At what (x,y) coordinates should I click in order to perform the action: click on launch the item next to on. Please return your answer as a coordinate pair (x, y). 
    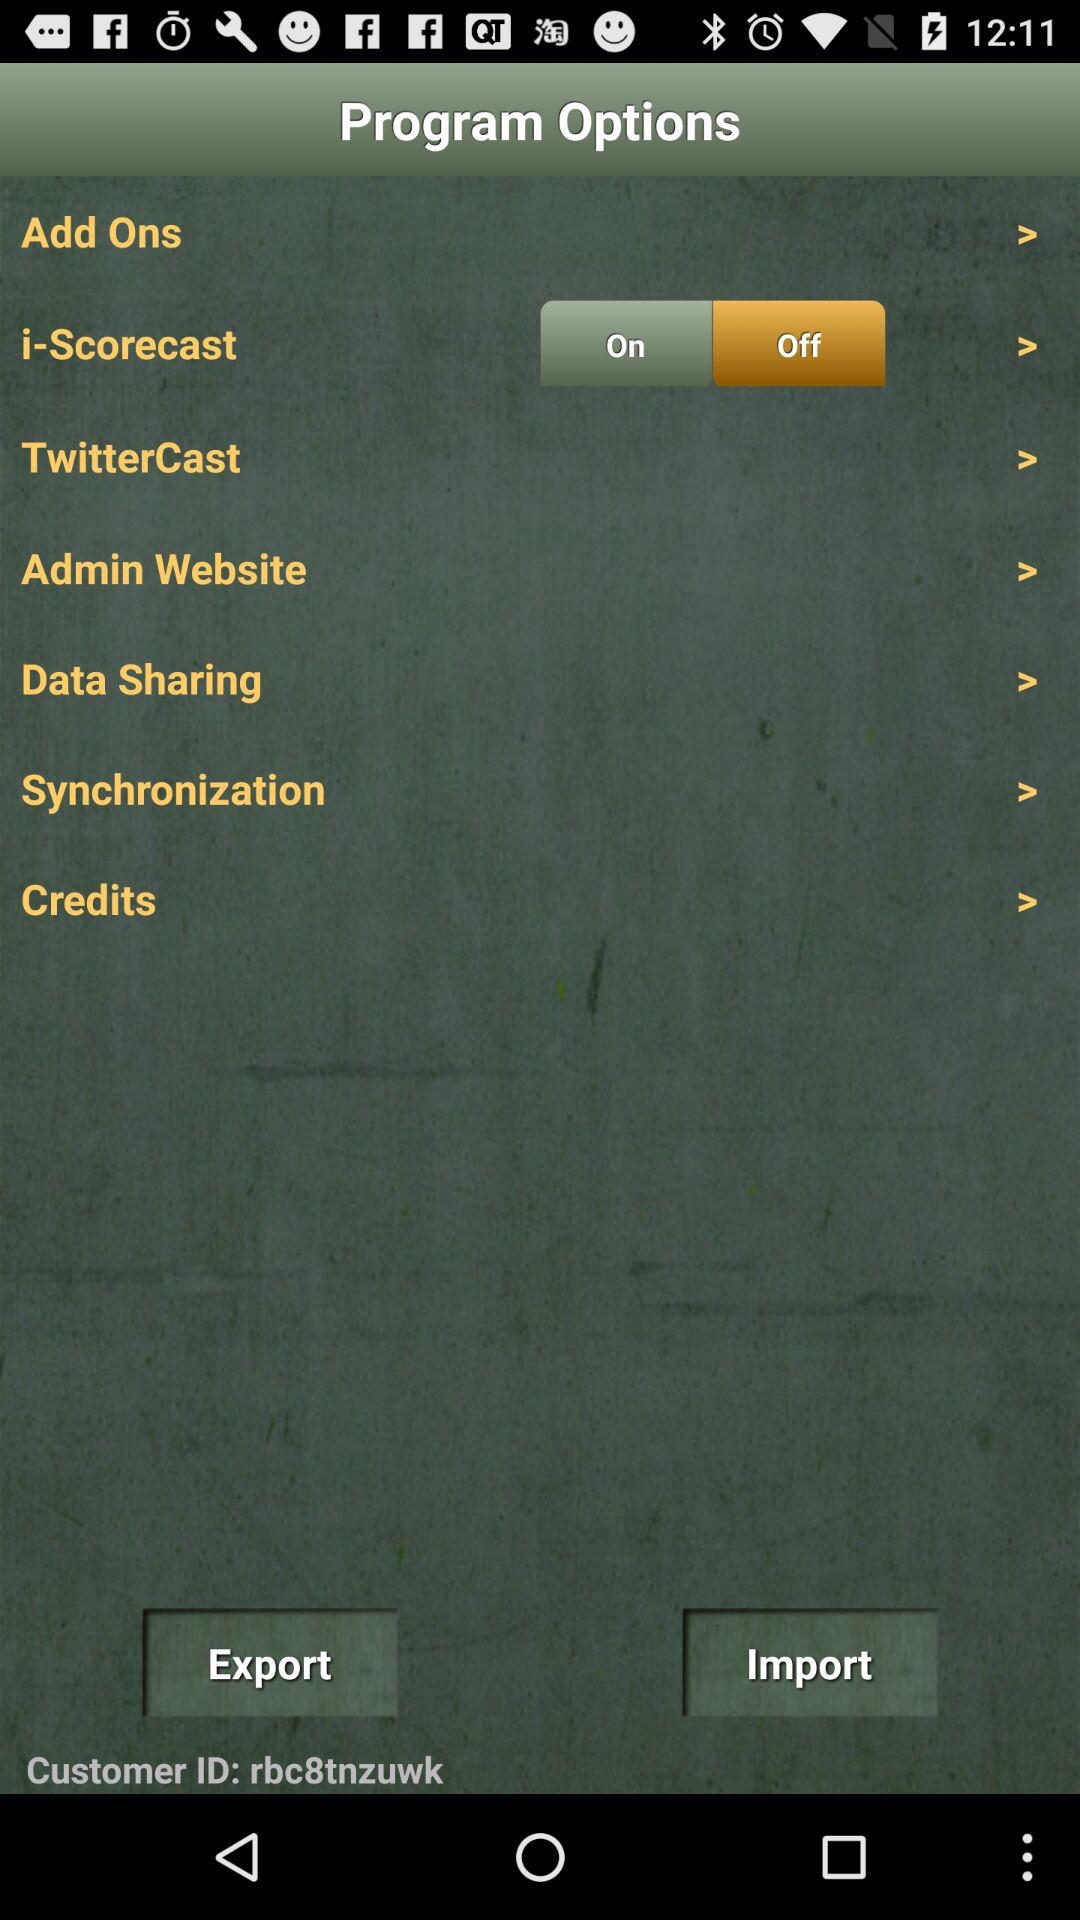
    Looking at the image, I should click on (798, 343).